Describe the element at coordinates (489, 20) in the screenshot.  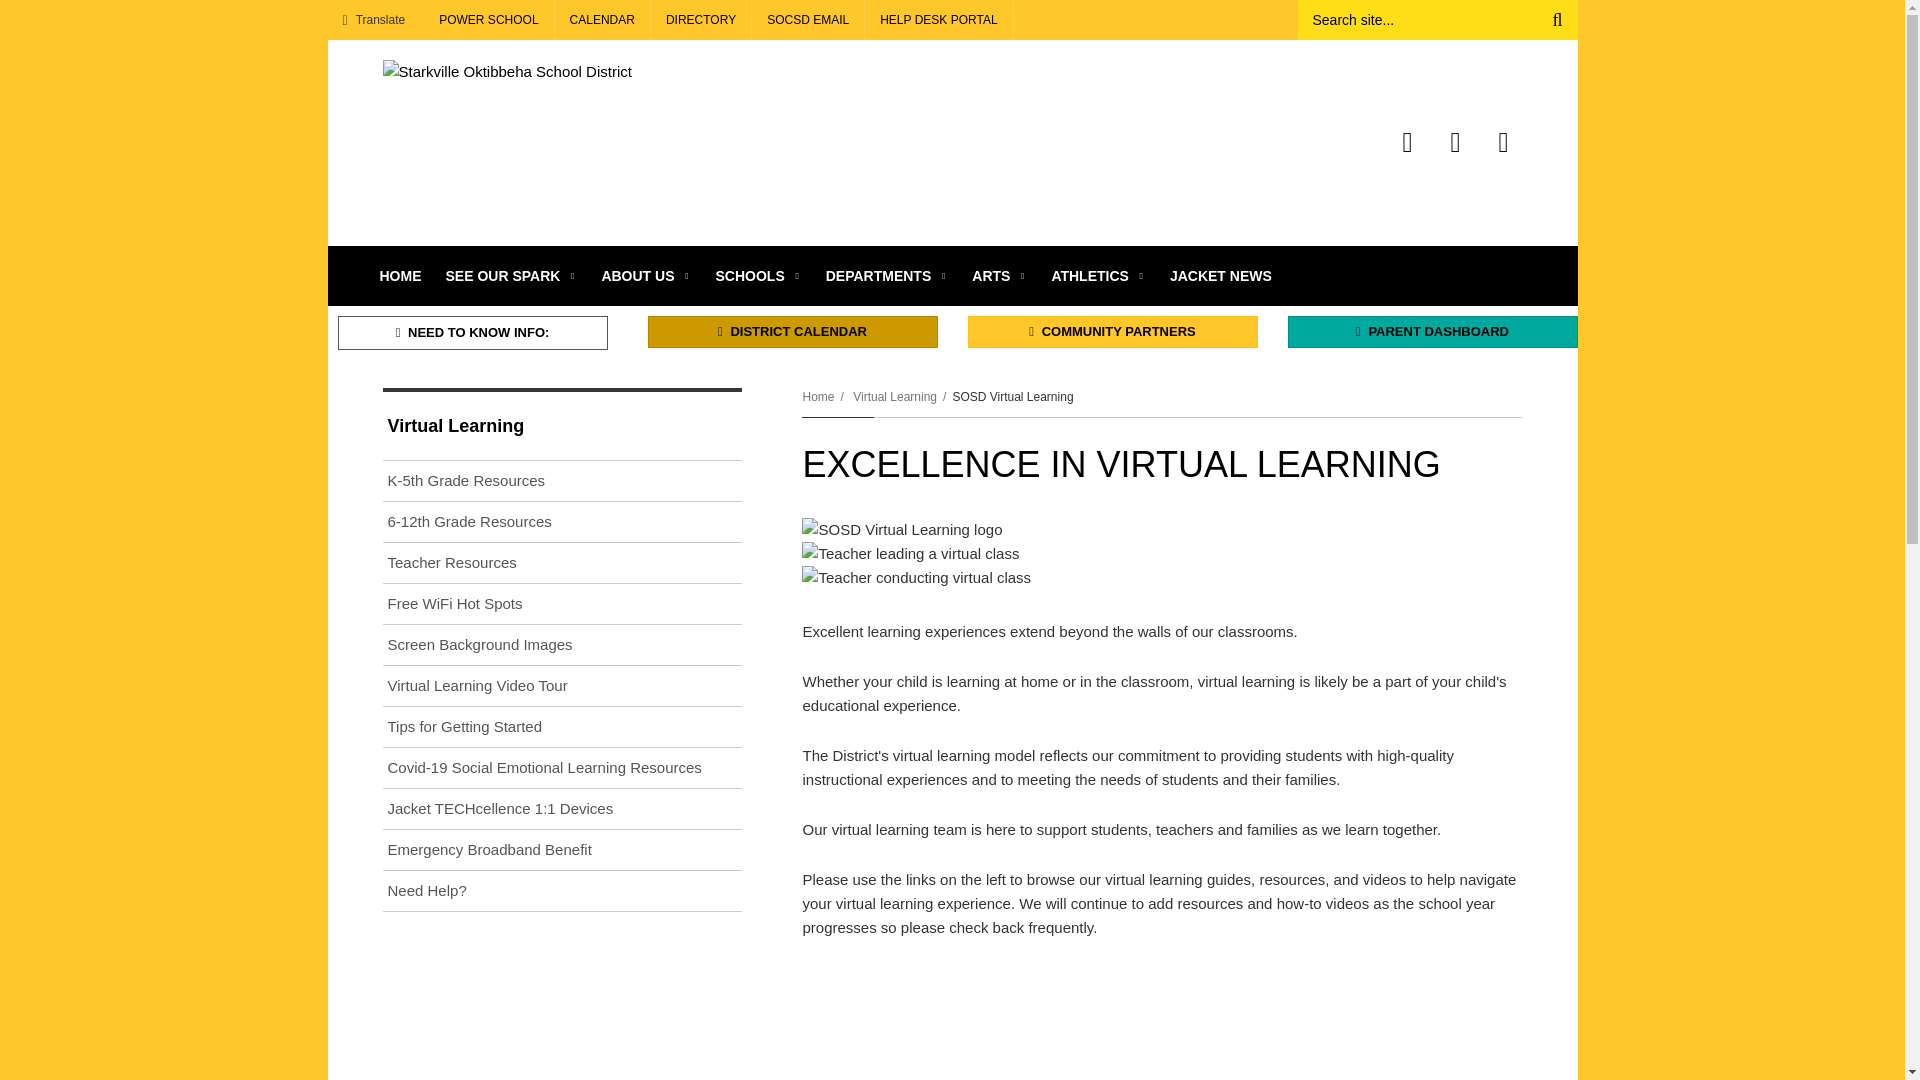
I see `POWER SCHOOL` at that location.